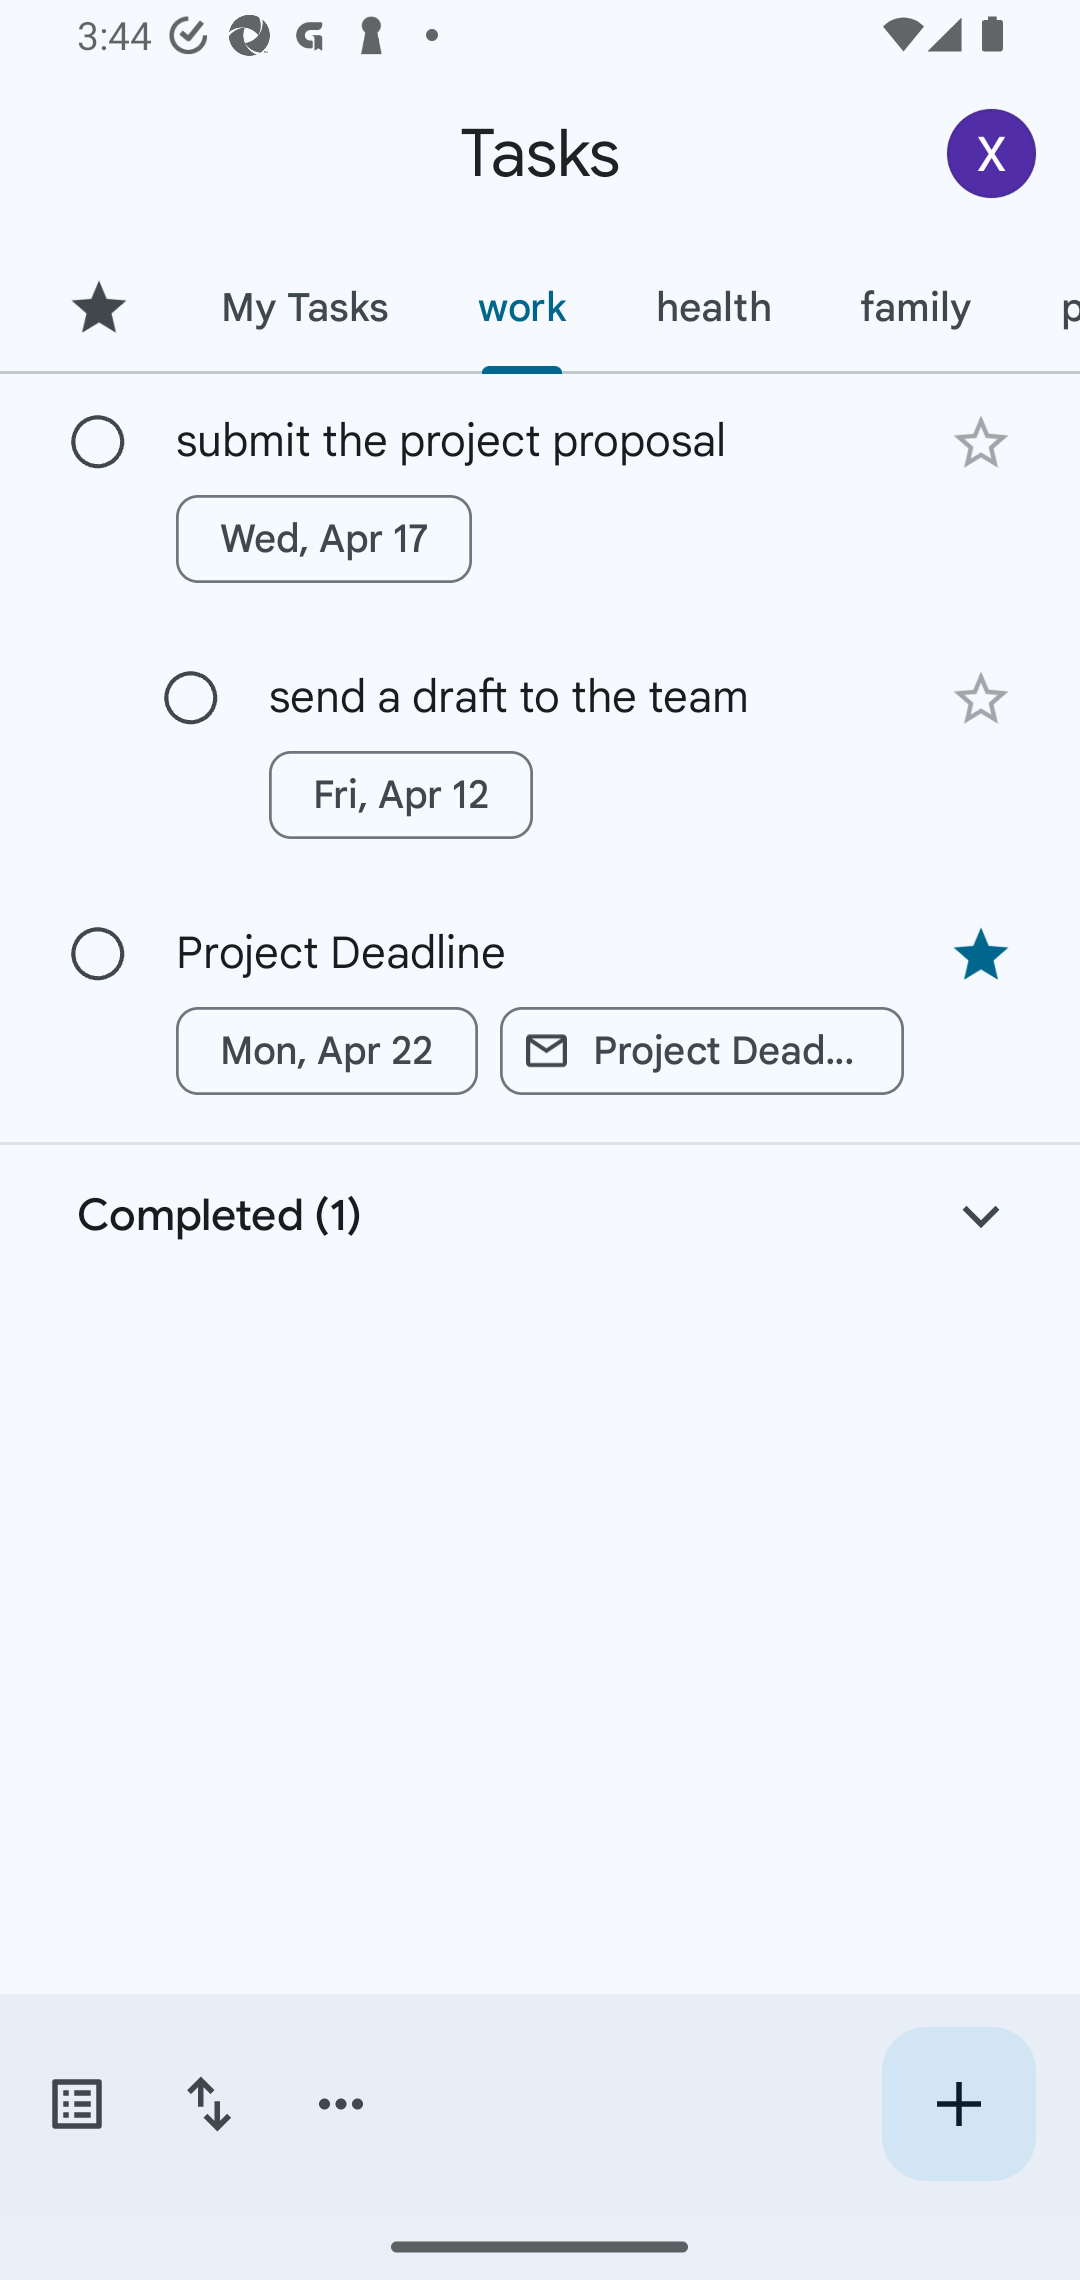  I want to click on family, so click(916, 307).